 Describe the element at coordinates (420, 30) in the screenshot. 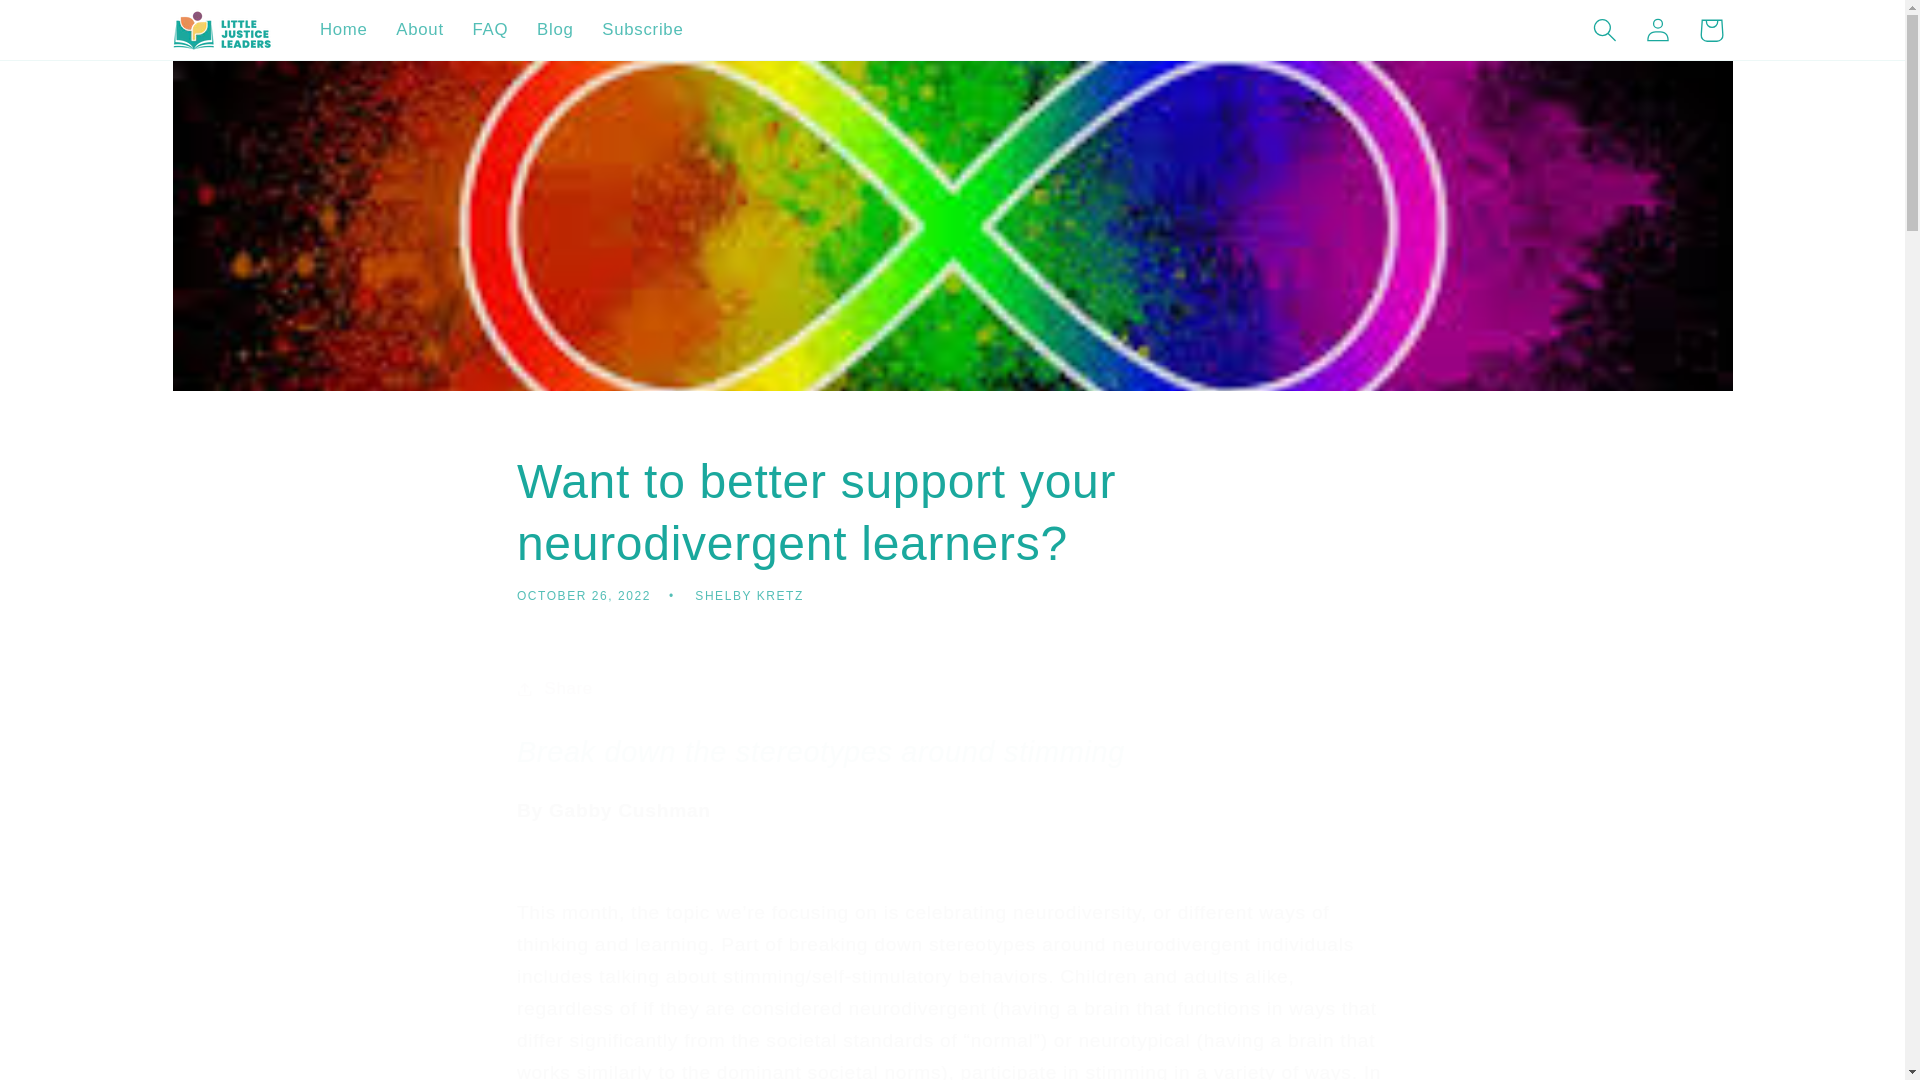

I see `About` at that location.